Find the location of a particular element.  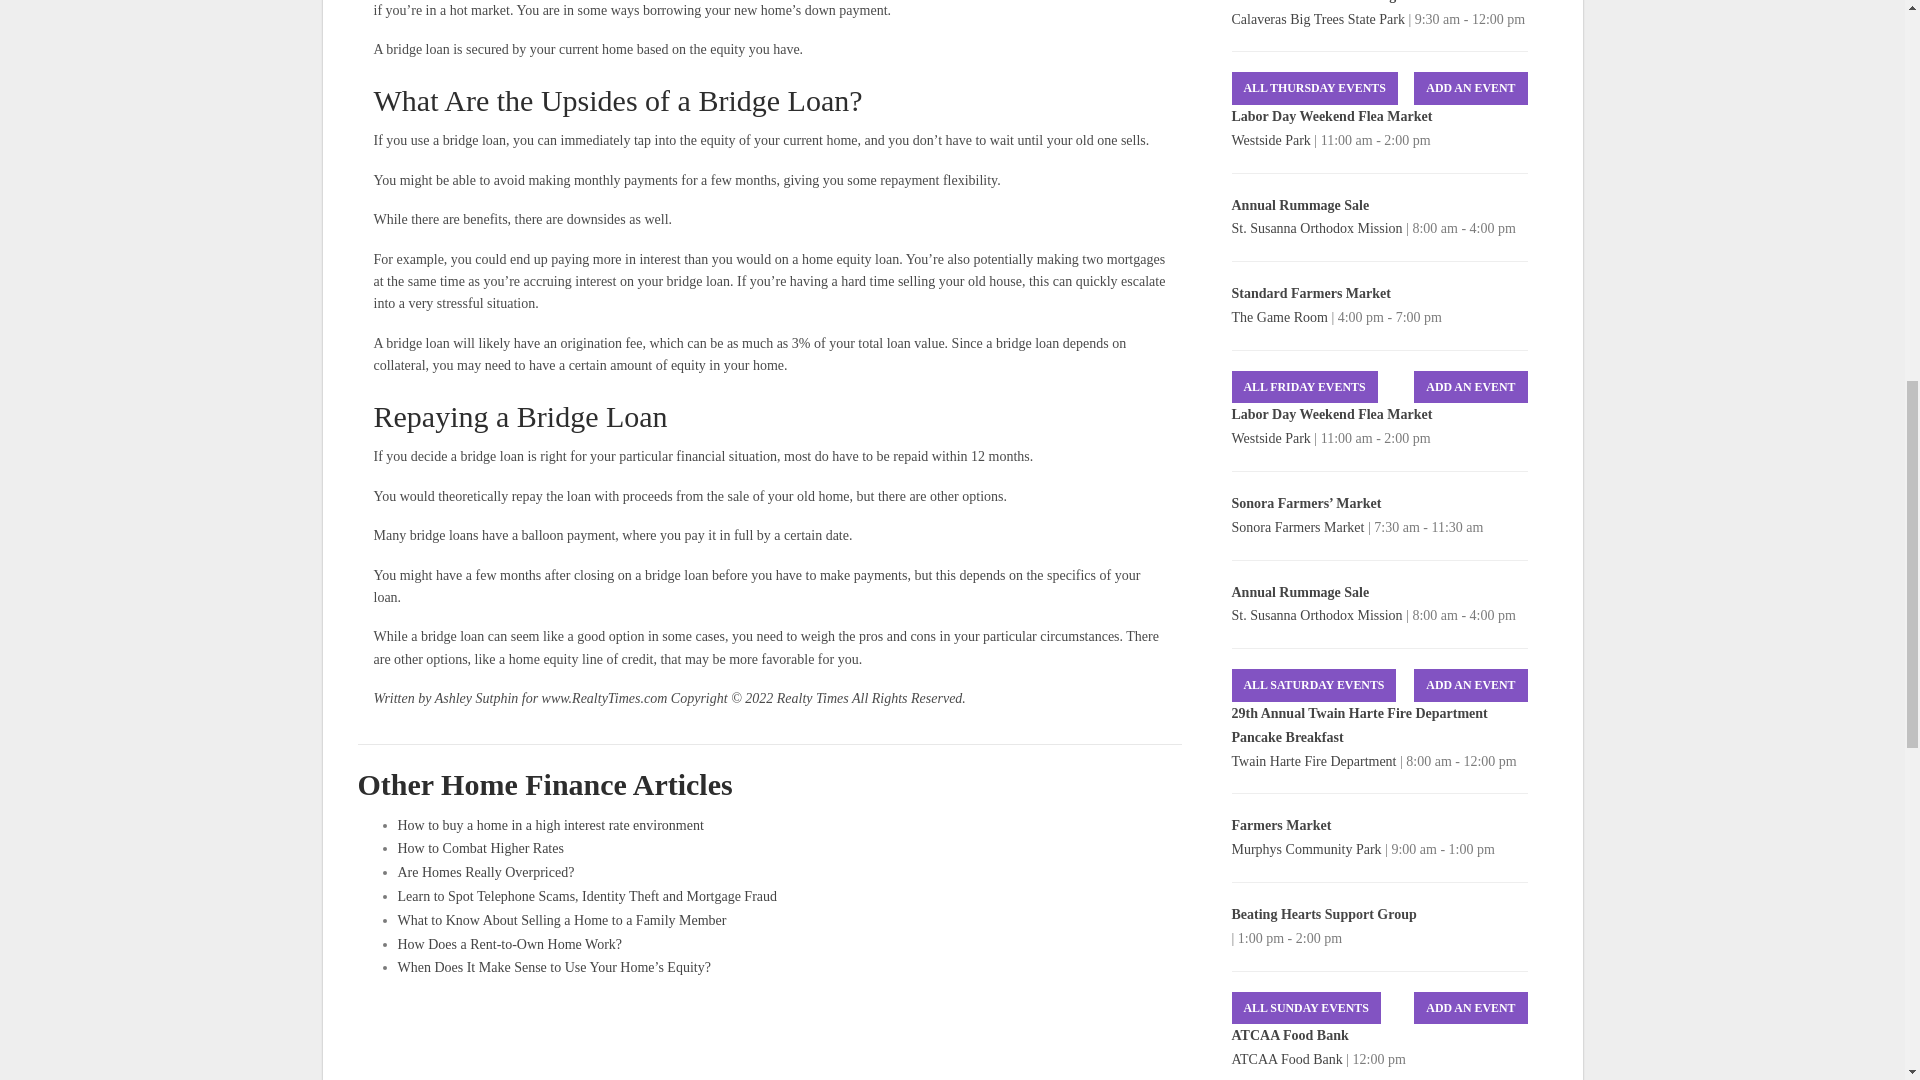

Add An Event is located at coordinates (1470, 88).